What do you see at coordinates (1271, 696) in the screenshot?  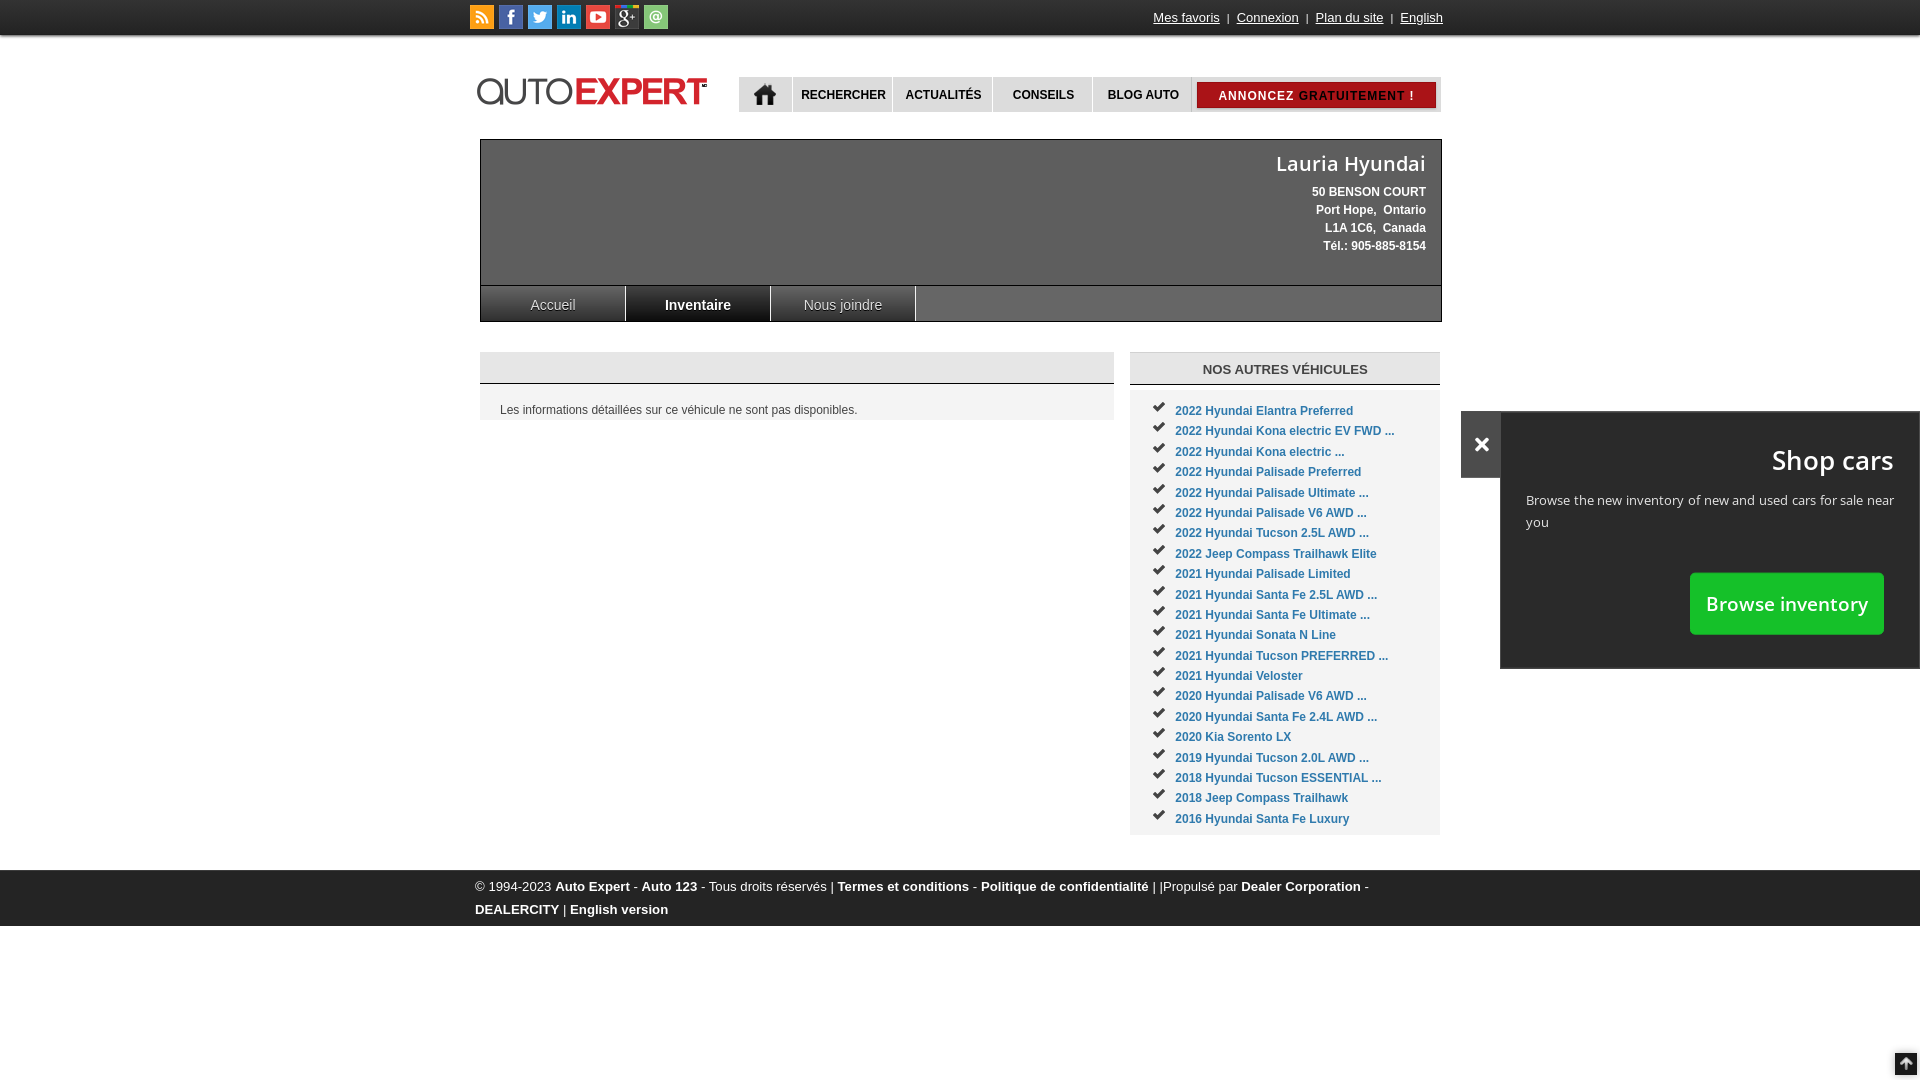 I see `2020 Hyundai Palisade V6 AWD ...` at bounding box center [1271, 696].